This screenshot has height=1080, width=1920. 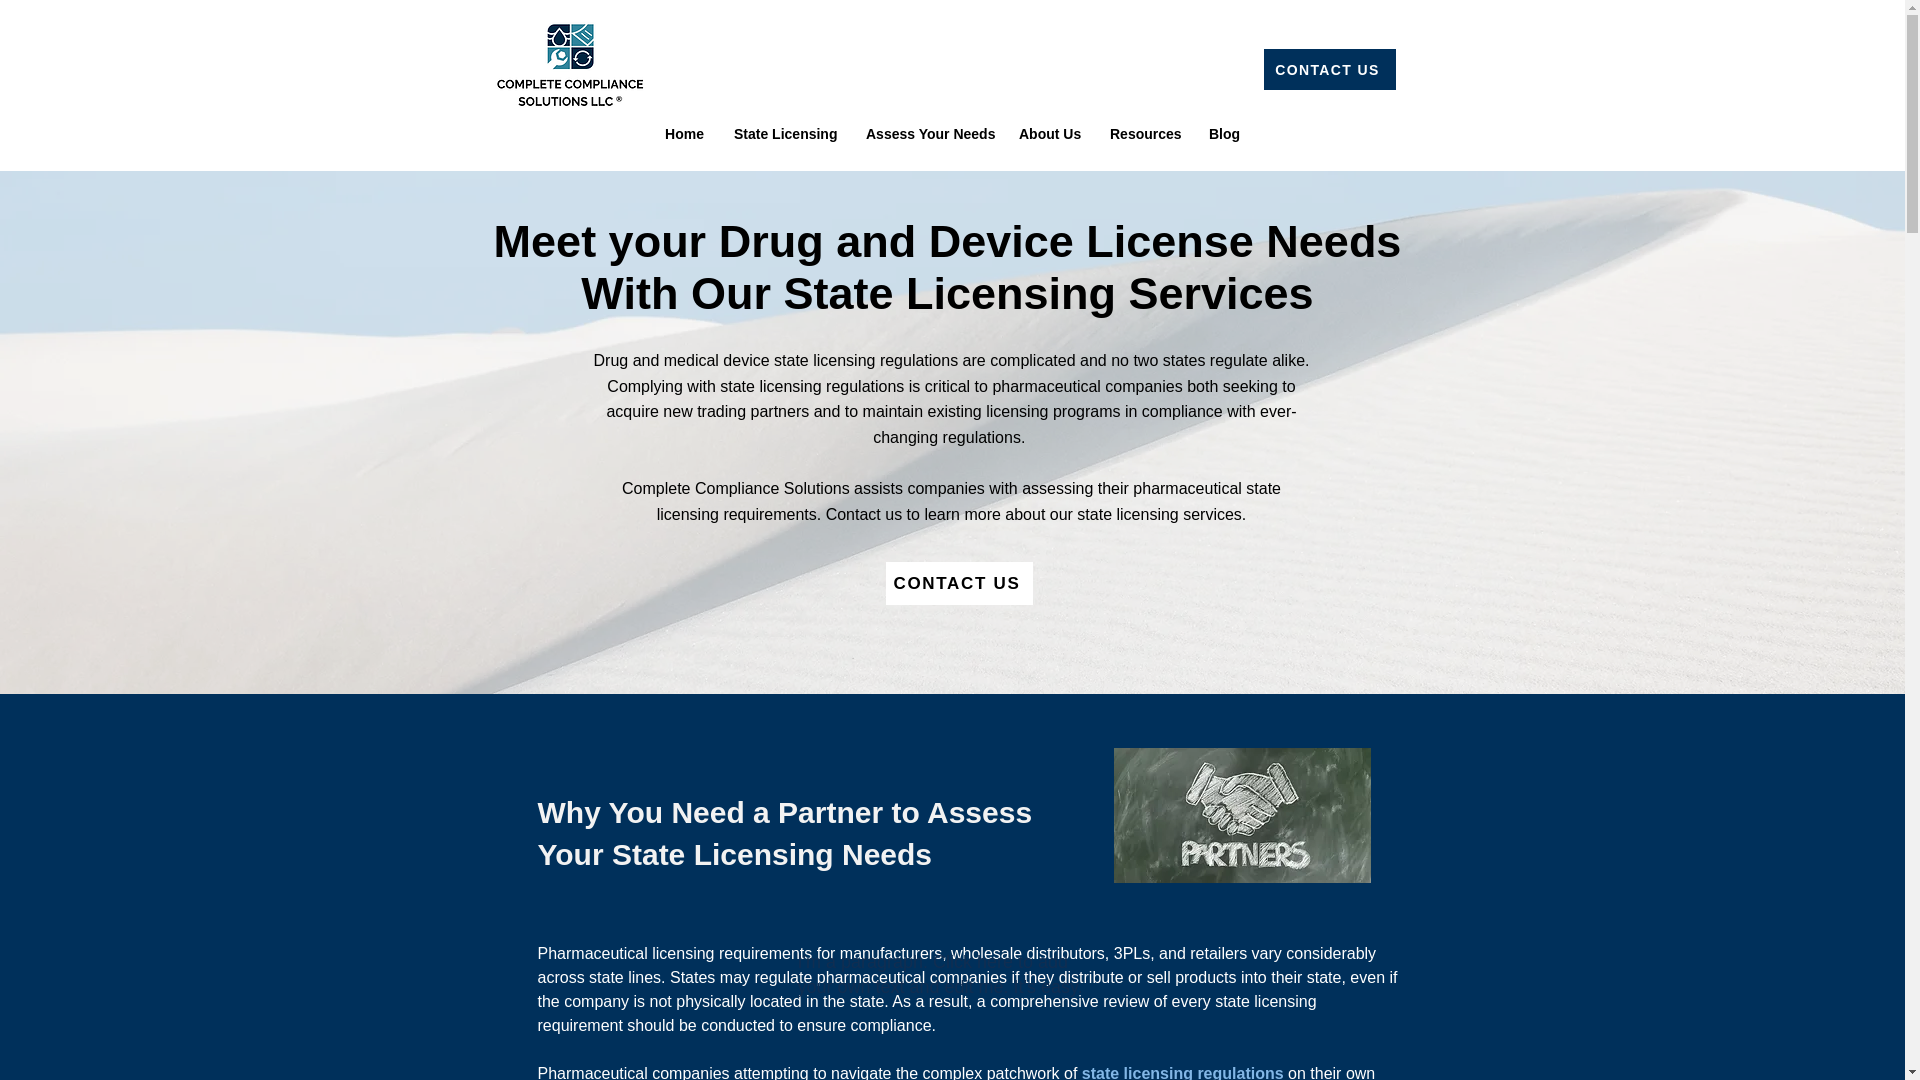 I want to click on CONTACT US, so click(x=1329, y=68).